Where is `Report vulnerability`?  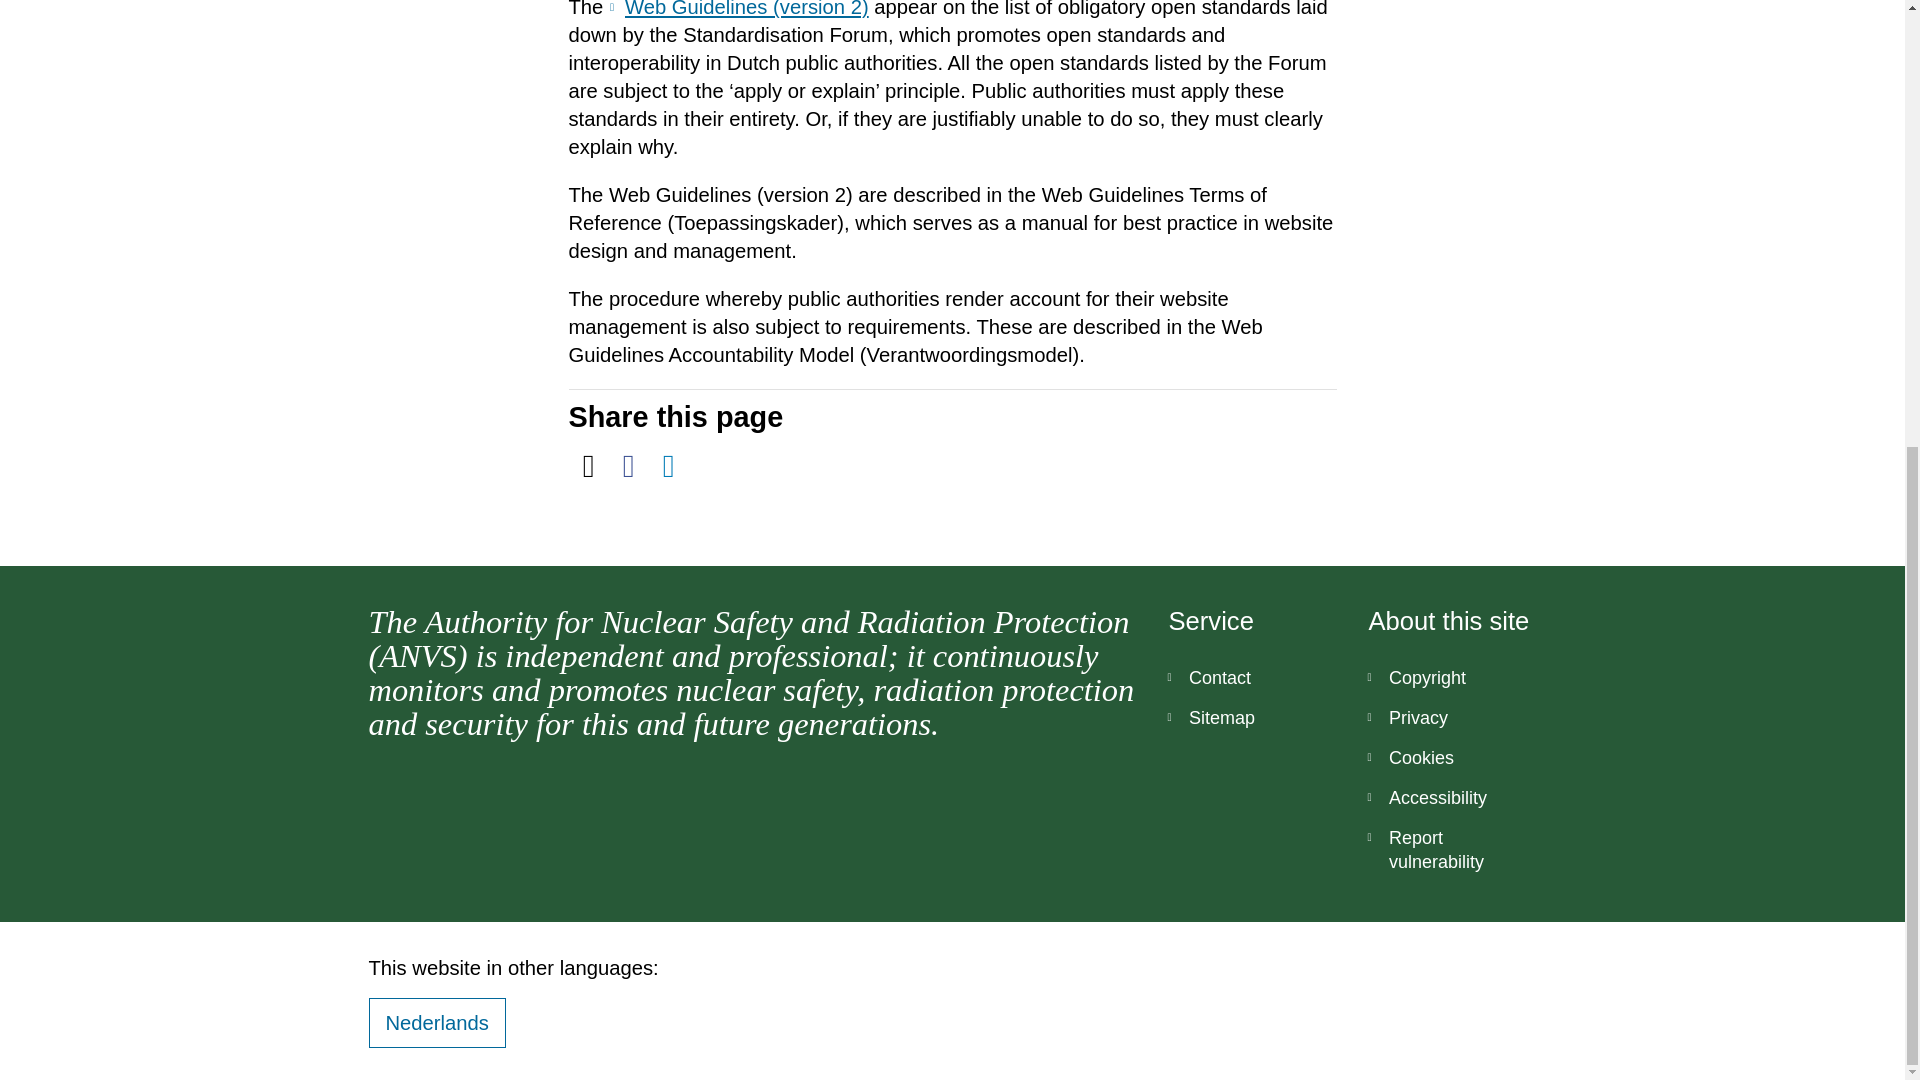 Report vulnerability is located at coordinates (1452, 850).